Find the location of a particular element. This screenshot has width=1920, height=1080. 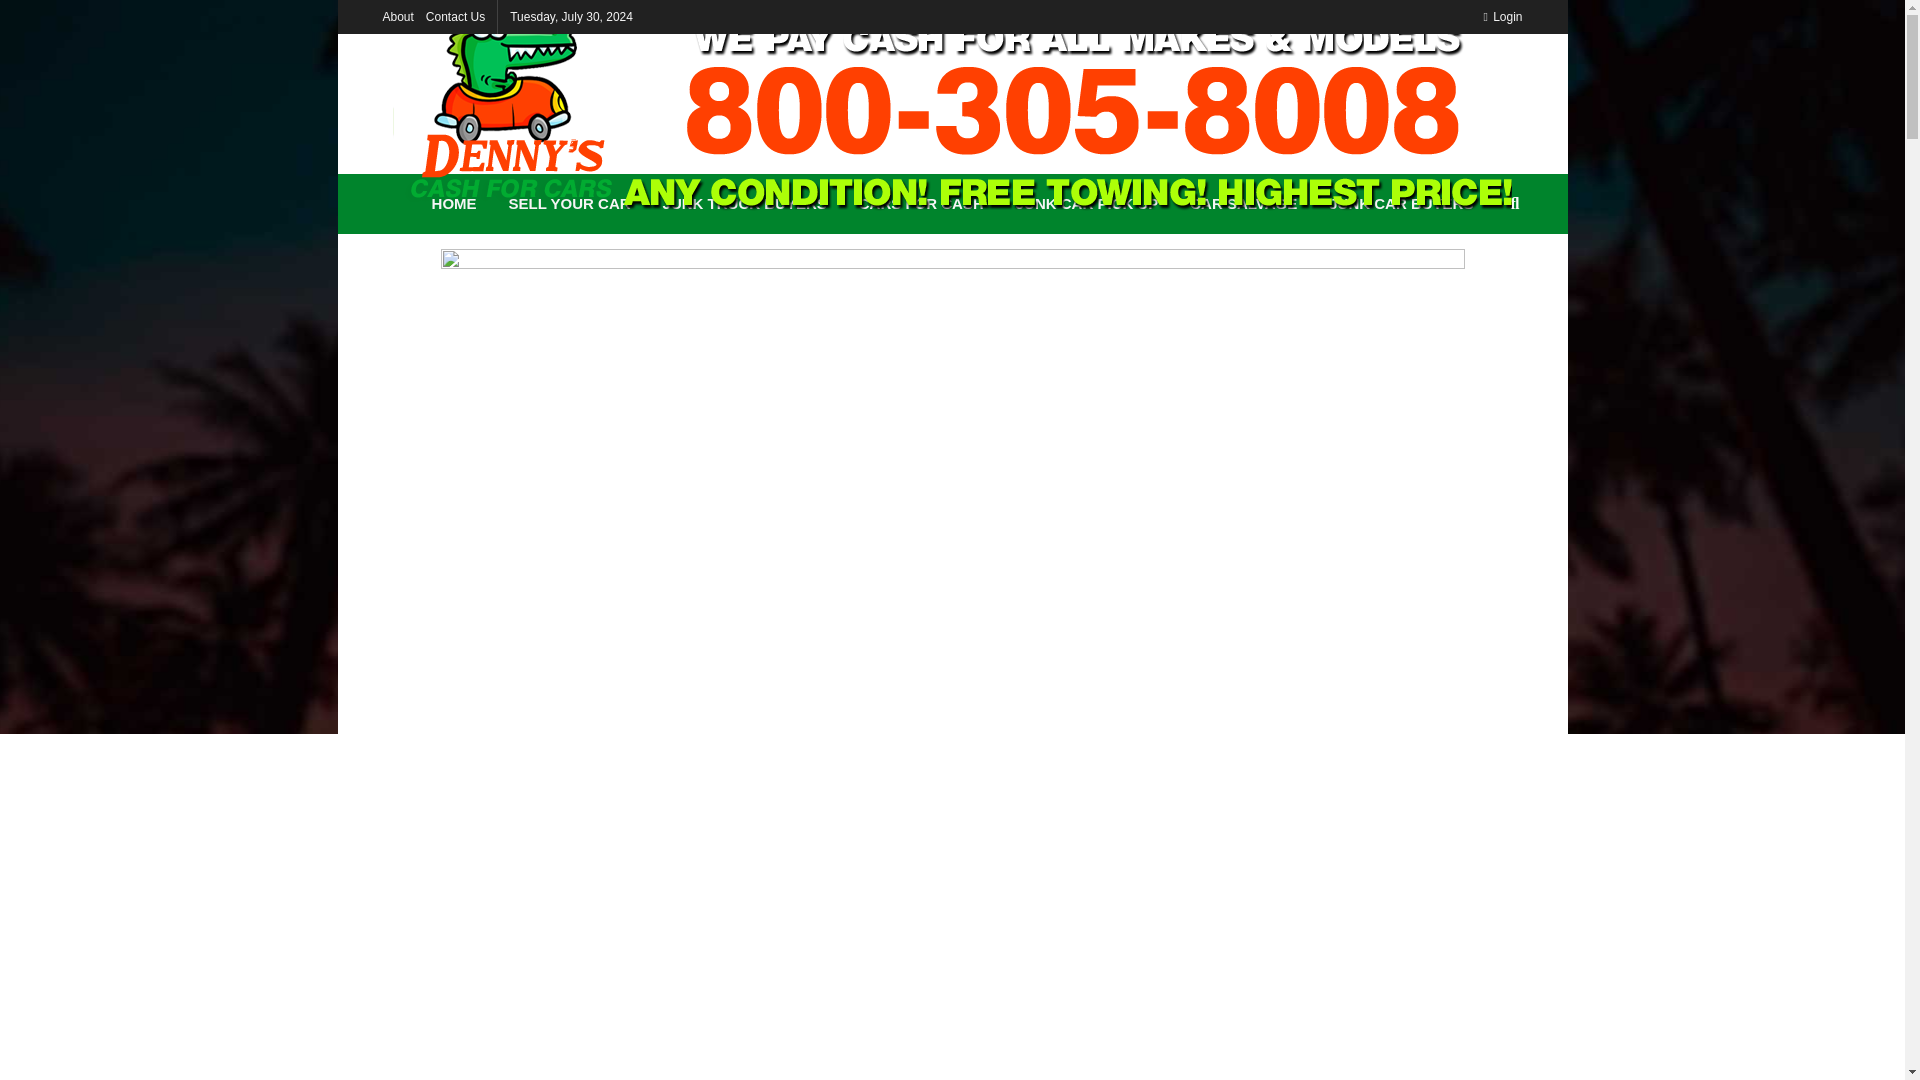

CAR SALVAGE is located at coordinates (1243, 204).